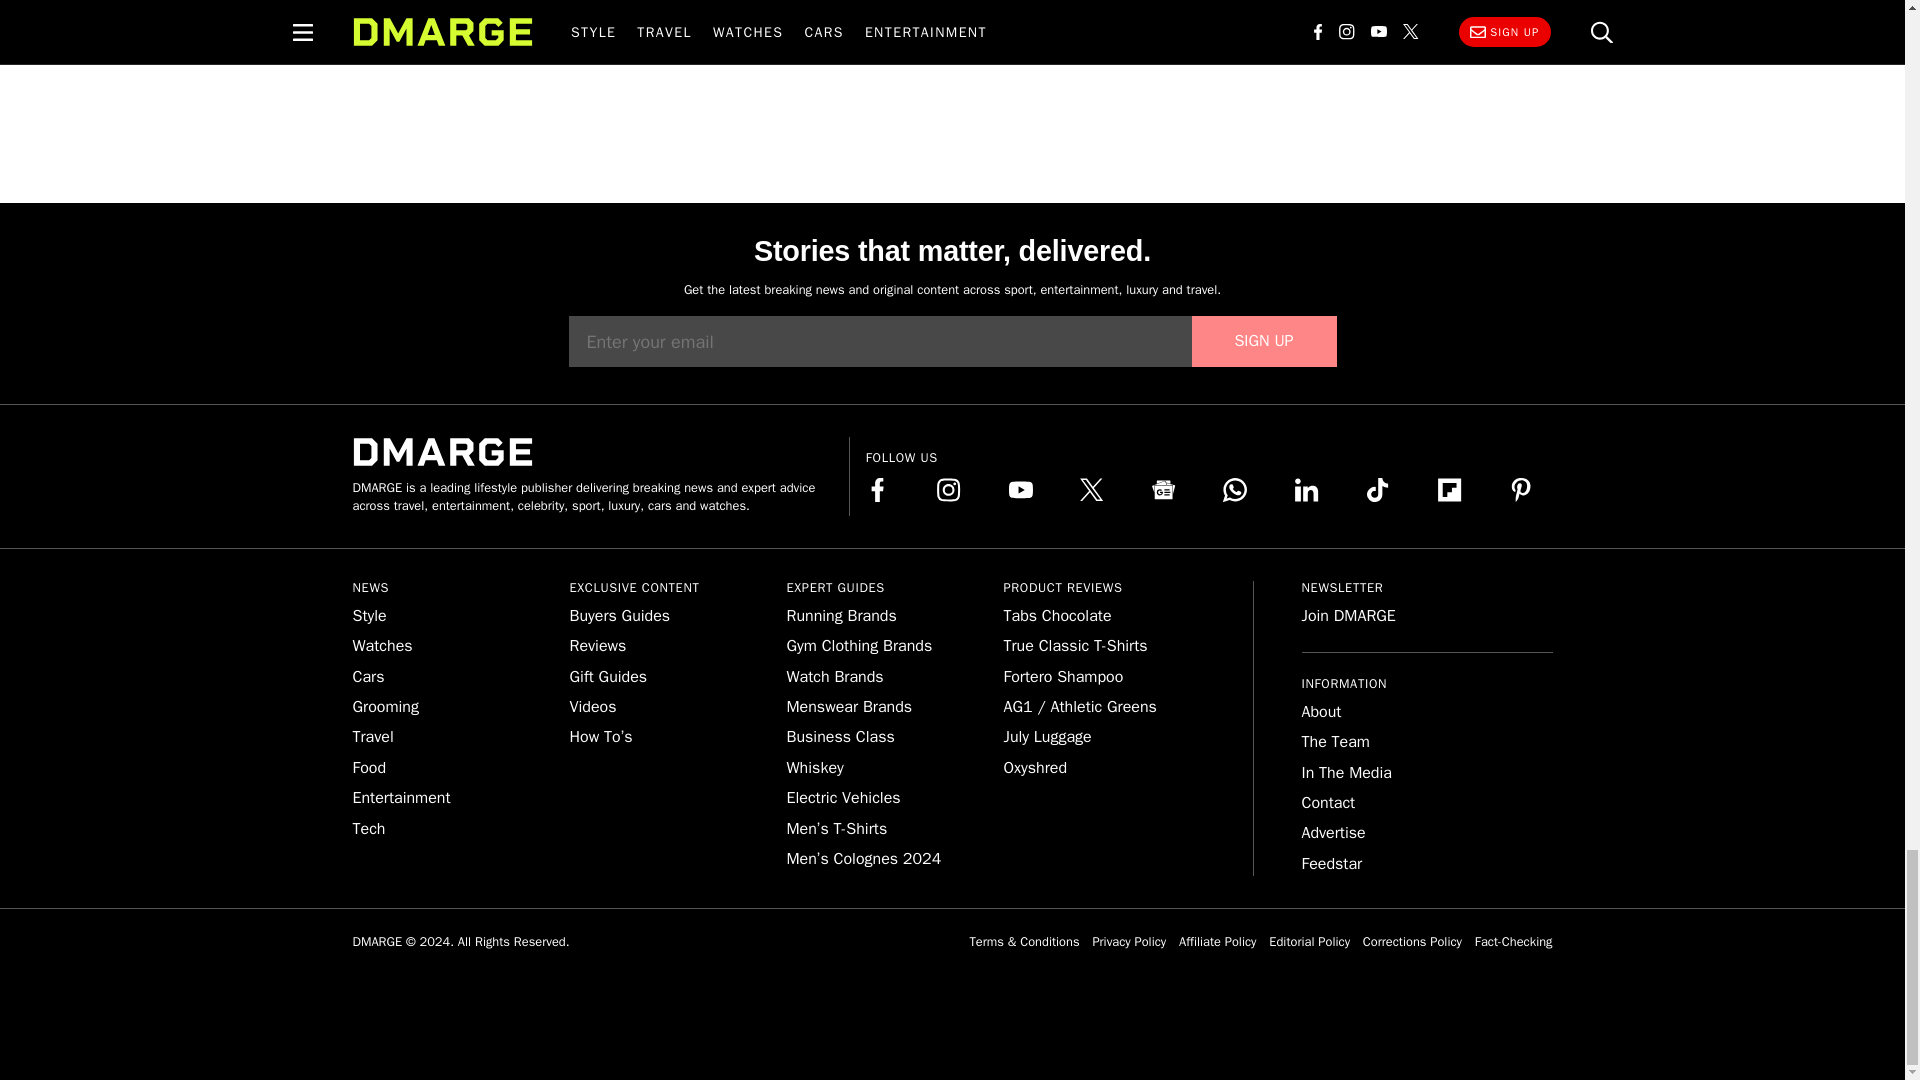 The image size is (1920, 1080). What do you see at coordinates (1092, 490) in the screenshot?
I see `Visit us on Twitter` at bounding box center [1092, 490].